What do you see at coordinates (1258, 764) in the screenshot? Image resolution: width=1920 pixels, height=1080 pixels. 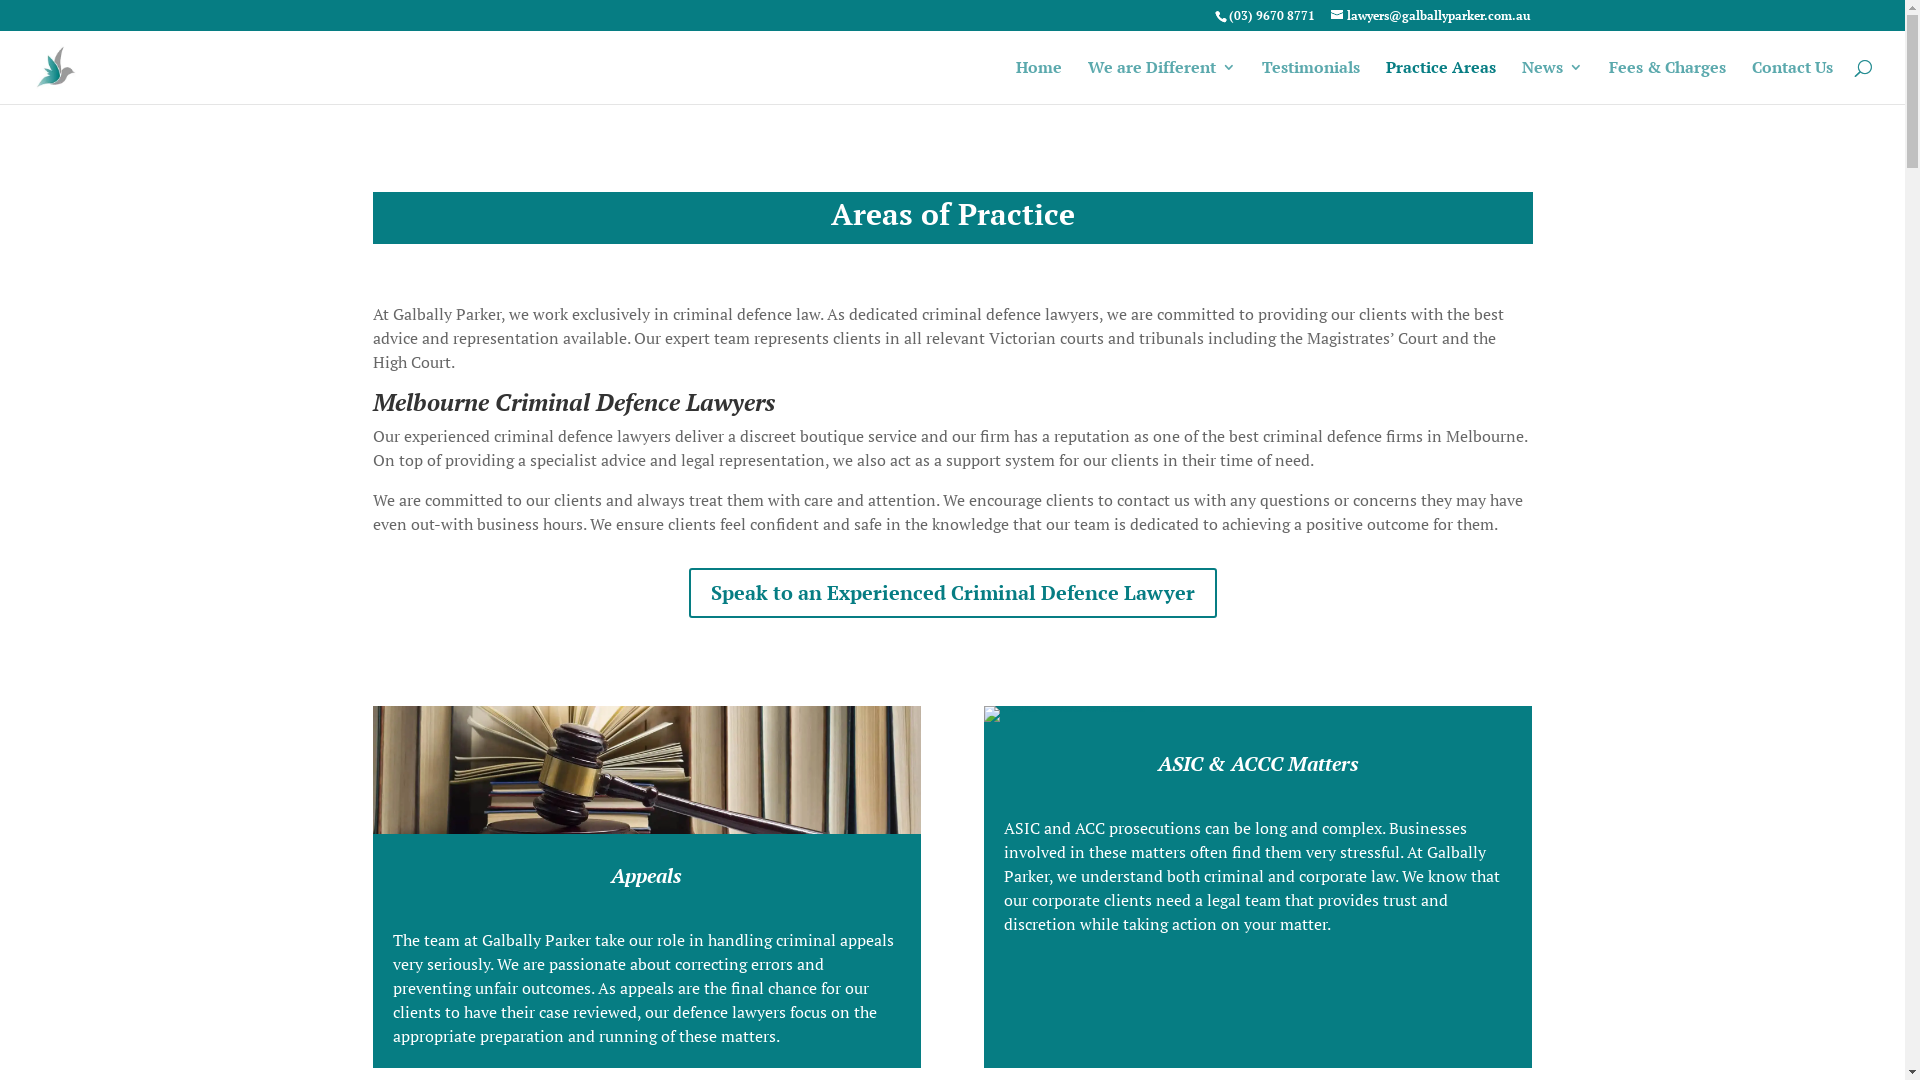 I see `ASIC & ACCC Matters` at bounding box center [1258, 764].